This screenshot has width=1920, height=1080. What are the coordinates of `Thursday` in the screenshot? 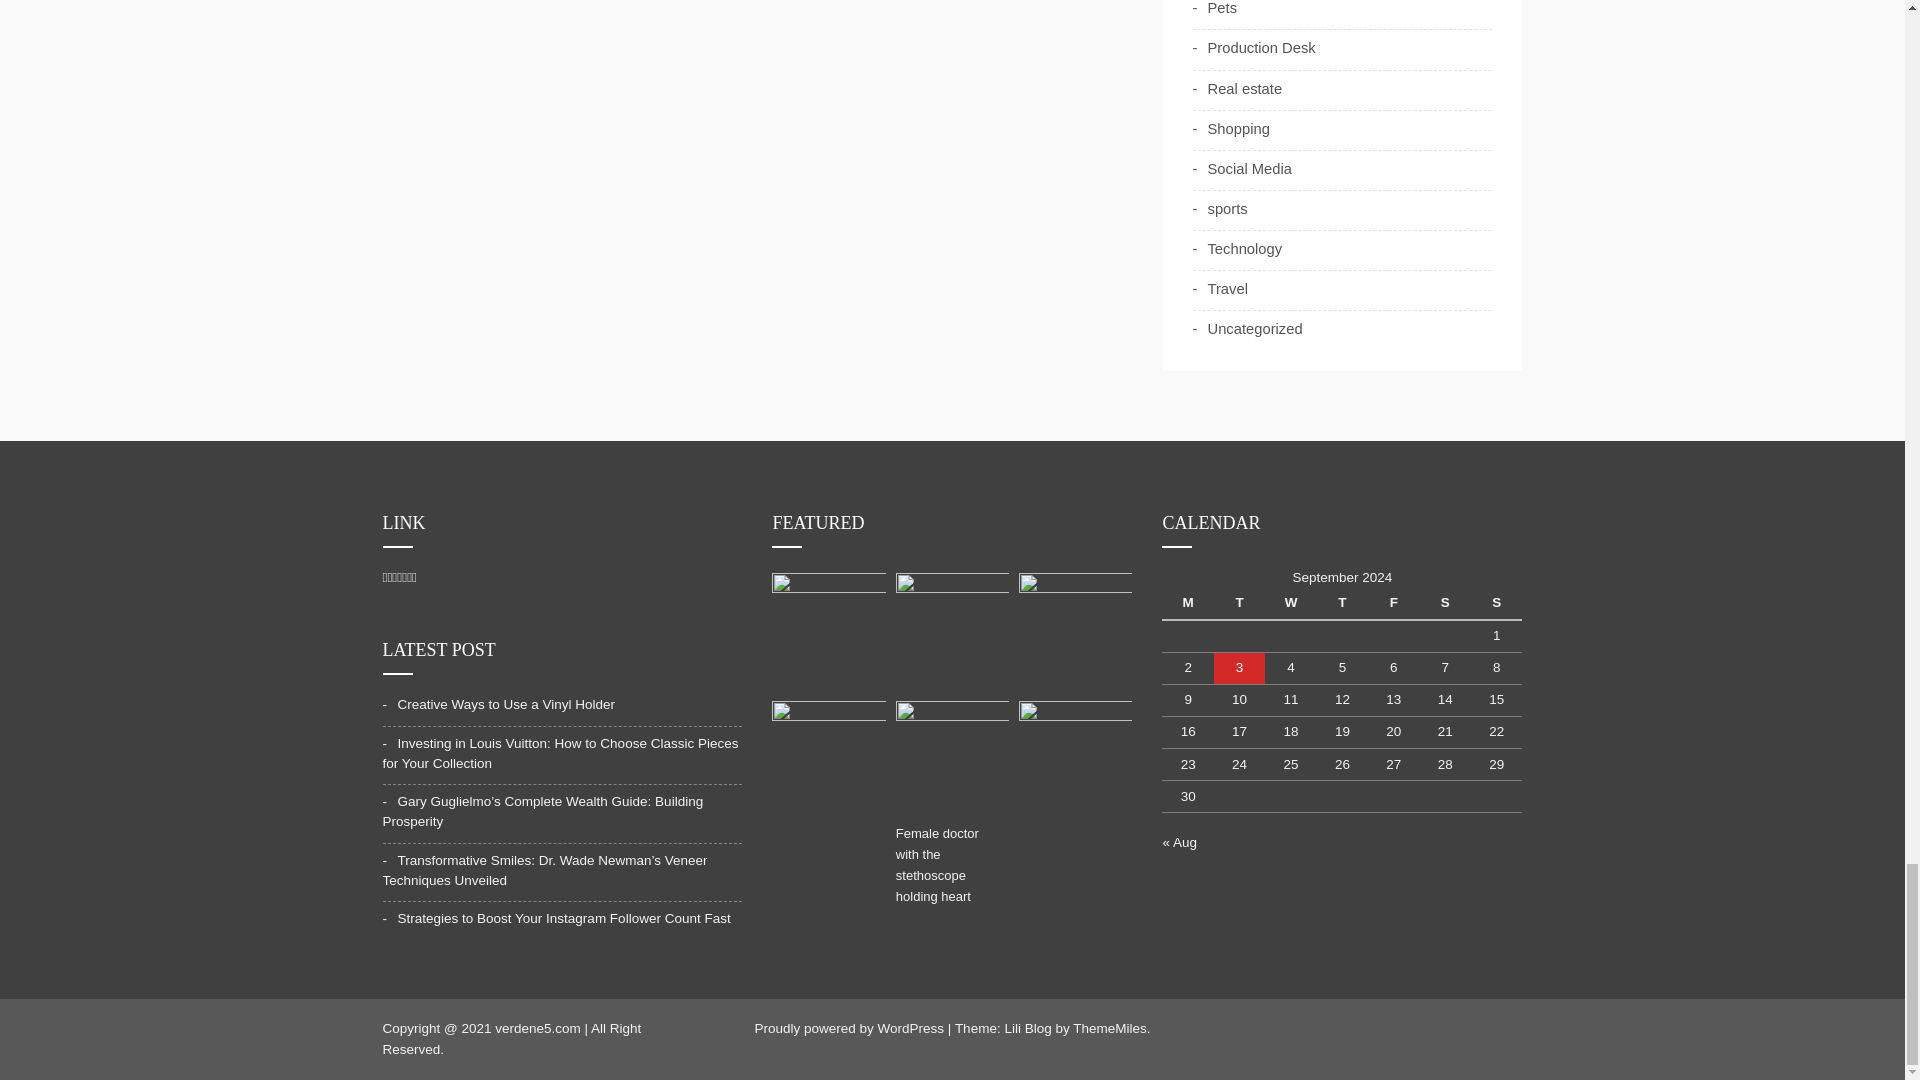 It's located at (1342, 603).